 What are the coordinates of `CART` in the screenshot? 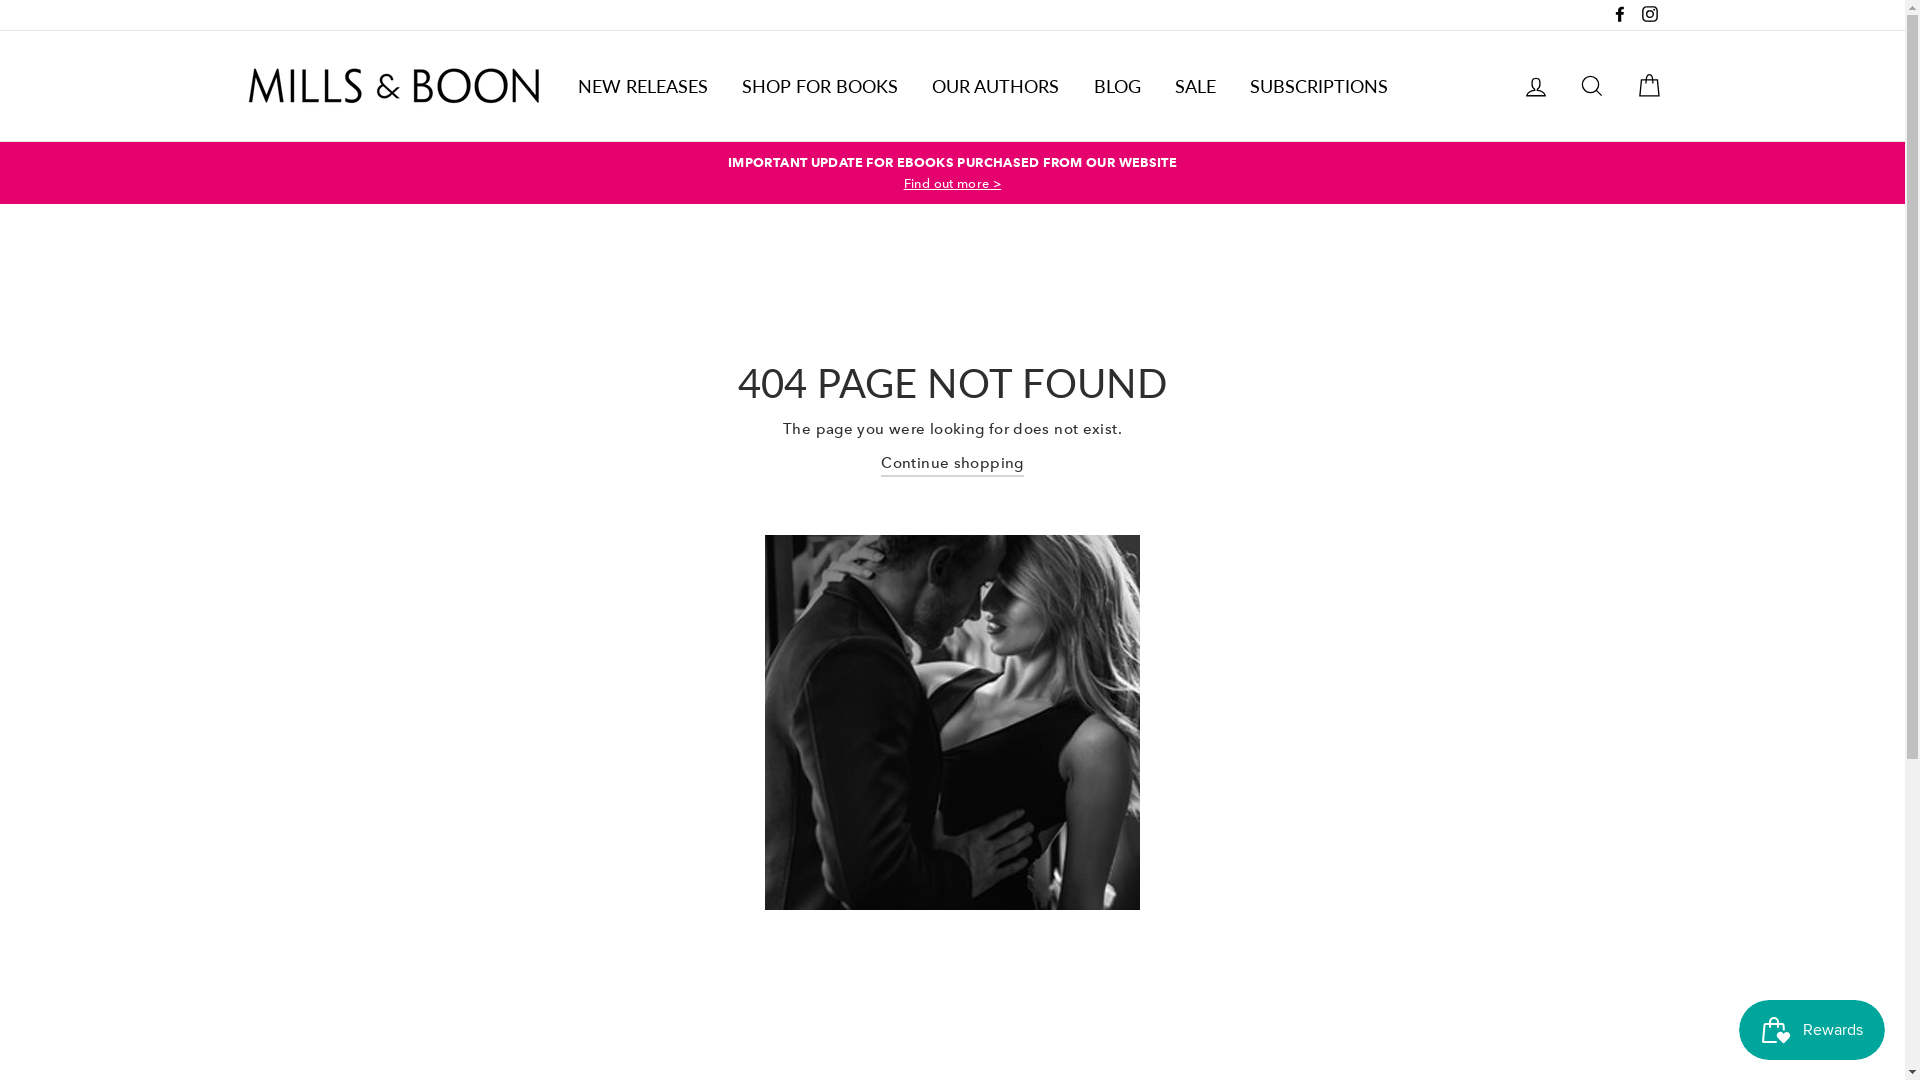 It's located at (1648, 86).